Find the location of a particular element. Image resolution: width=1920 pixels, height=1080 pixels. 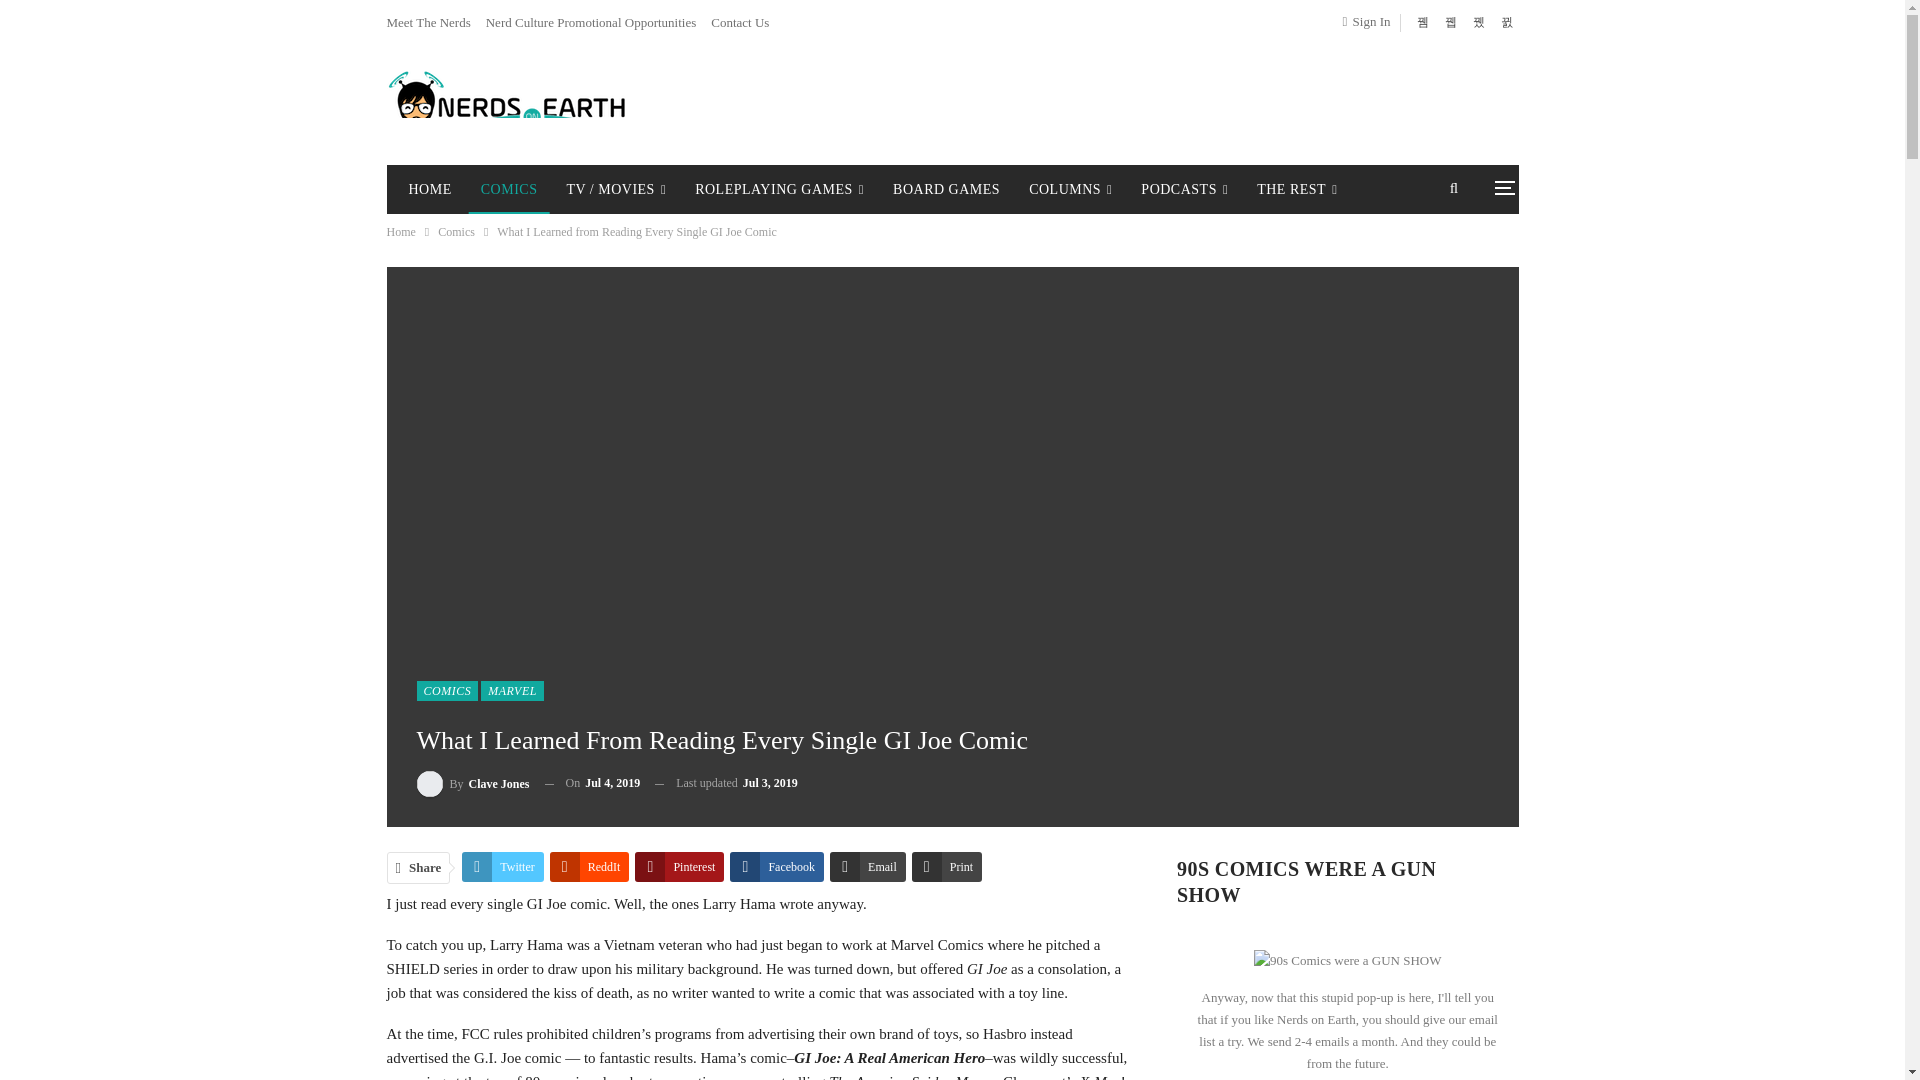

HOME is located at coordinates (428, 190).